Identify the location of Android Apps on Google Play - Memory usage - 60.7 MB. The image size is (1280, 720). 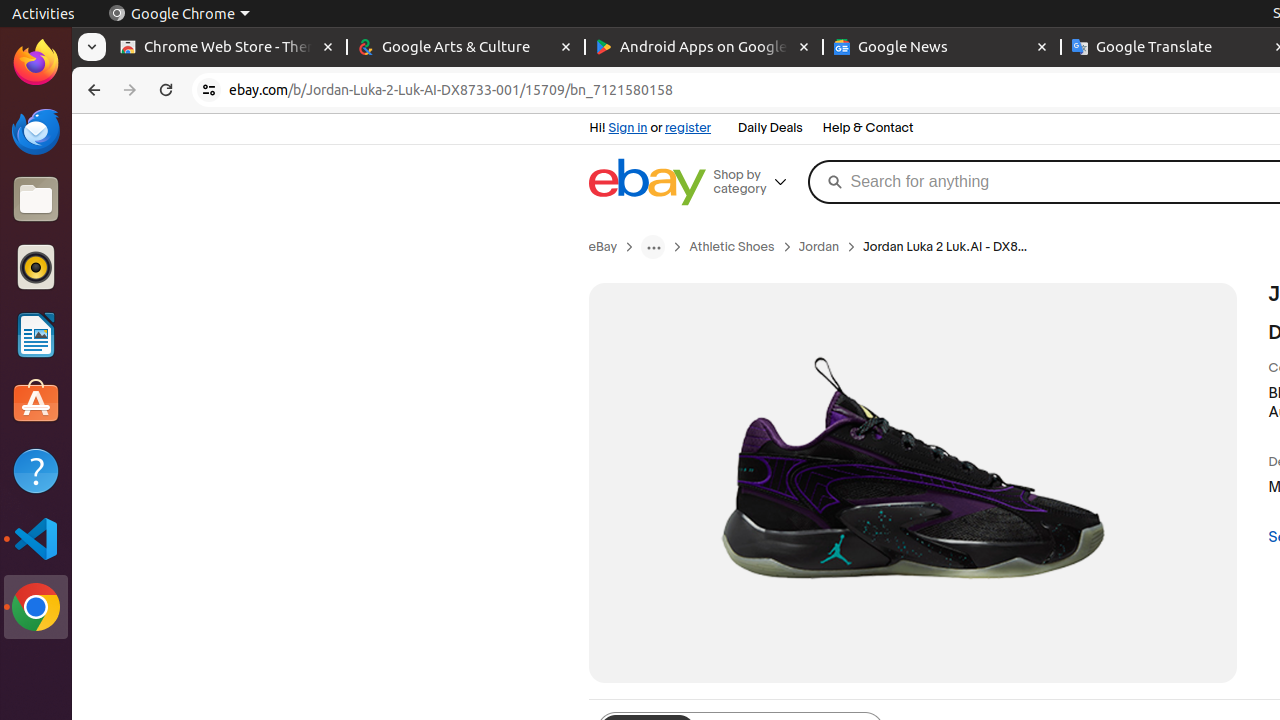
(704, 48).